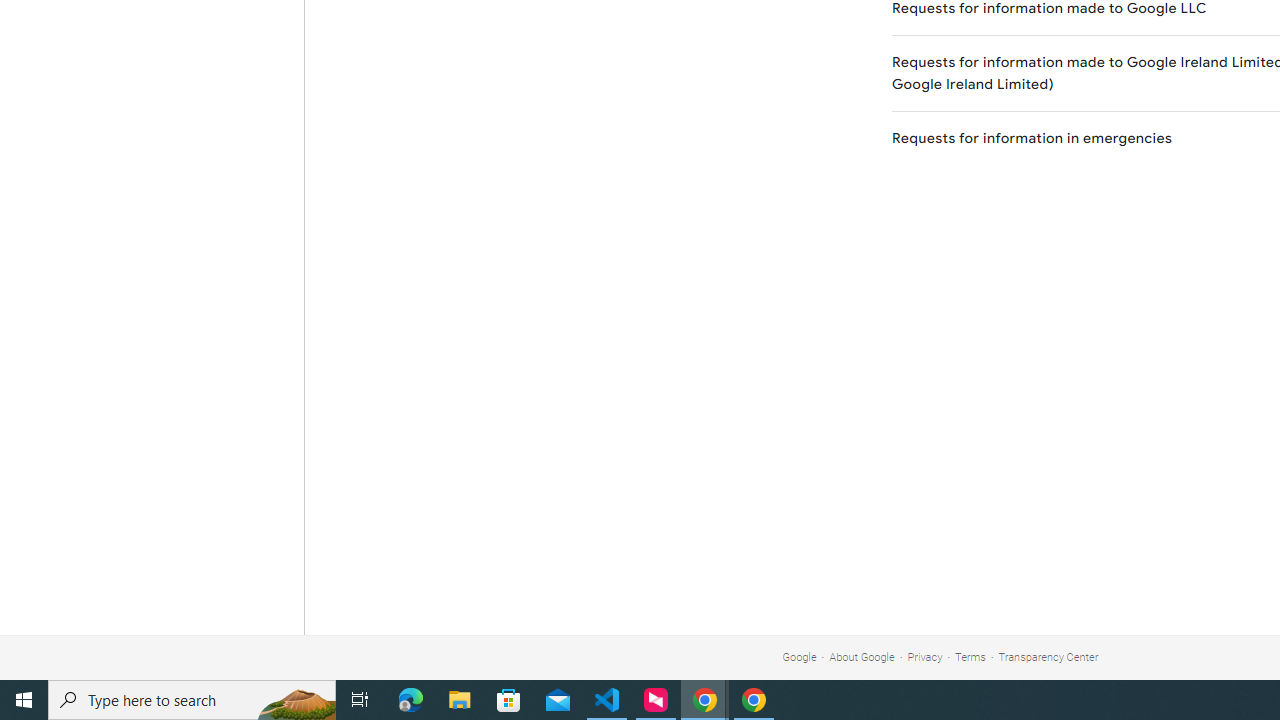 This screenshot has height=720, width=1280. I want to click on Transparency Center, so click(1048, 656).